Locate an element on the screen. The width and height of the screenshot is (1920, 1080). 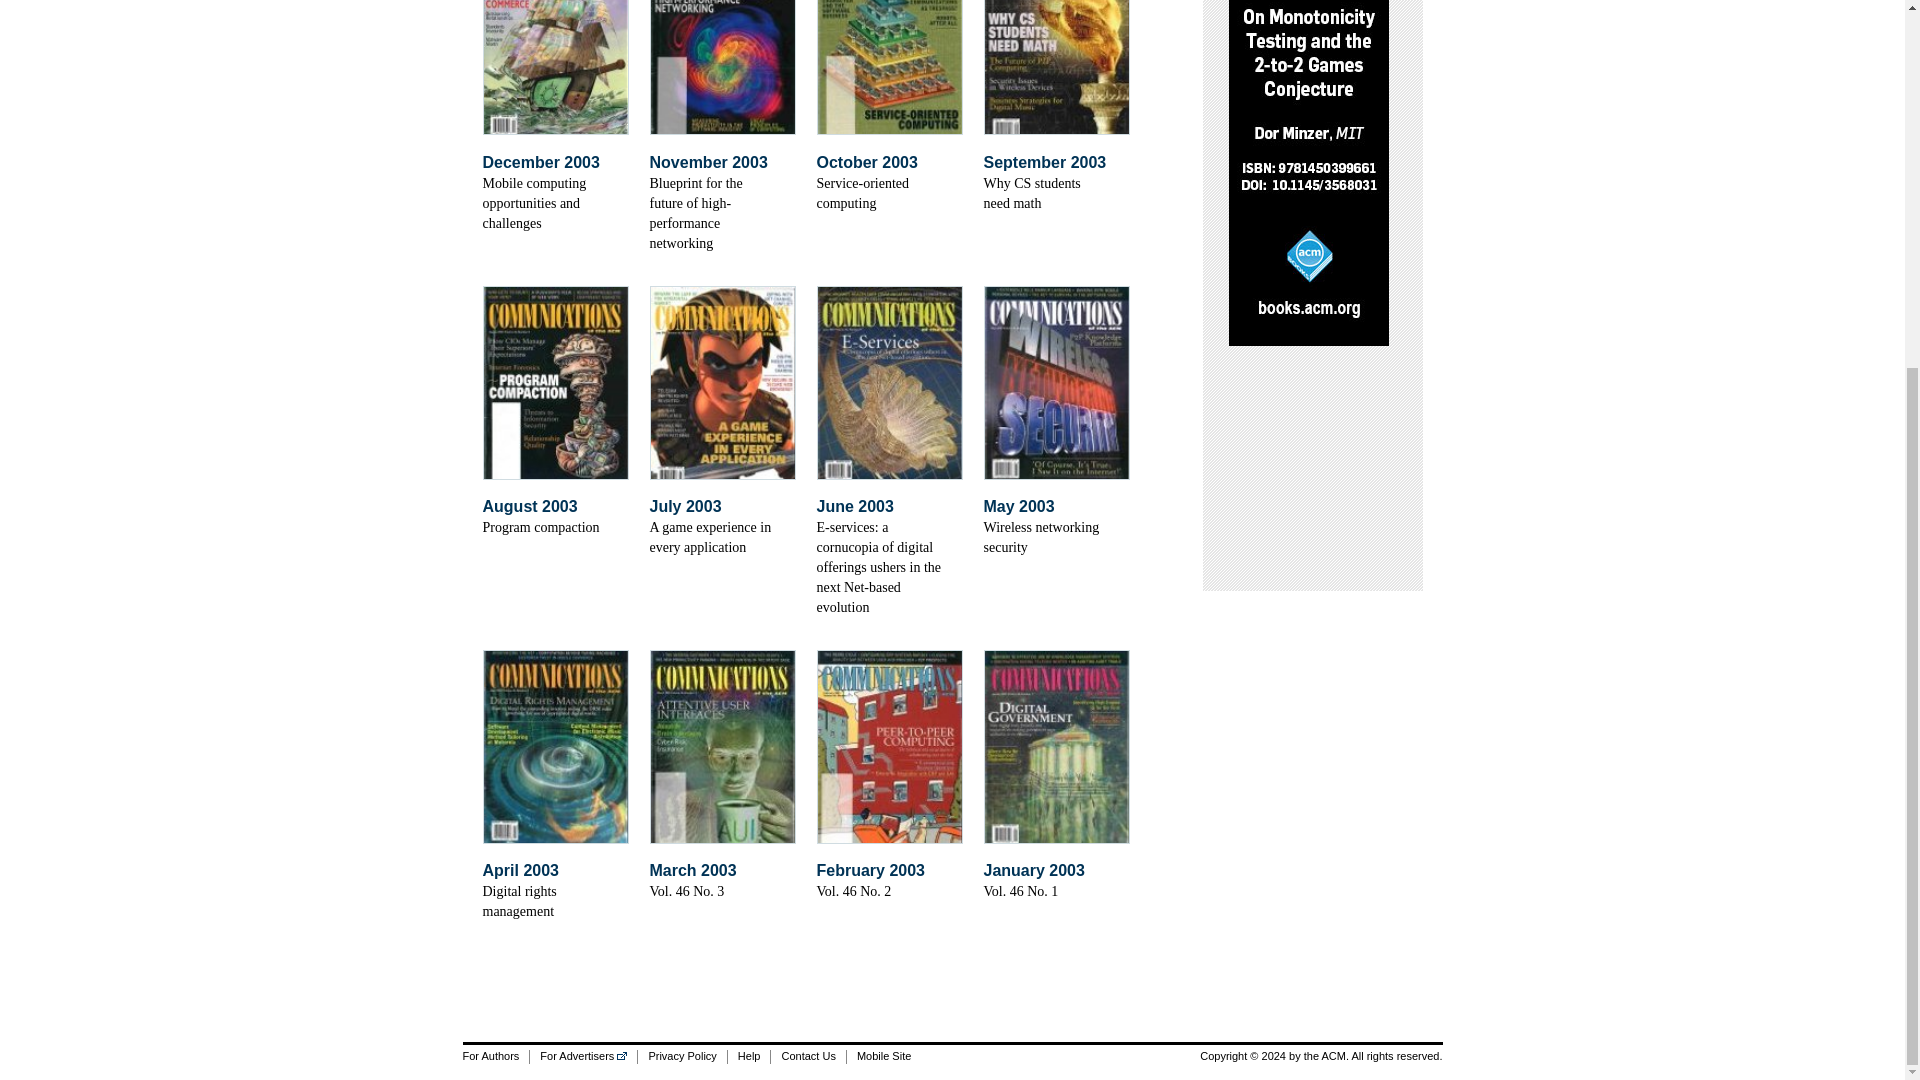
Help is located at coordinates (749, 1056).